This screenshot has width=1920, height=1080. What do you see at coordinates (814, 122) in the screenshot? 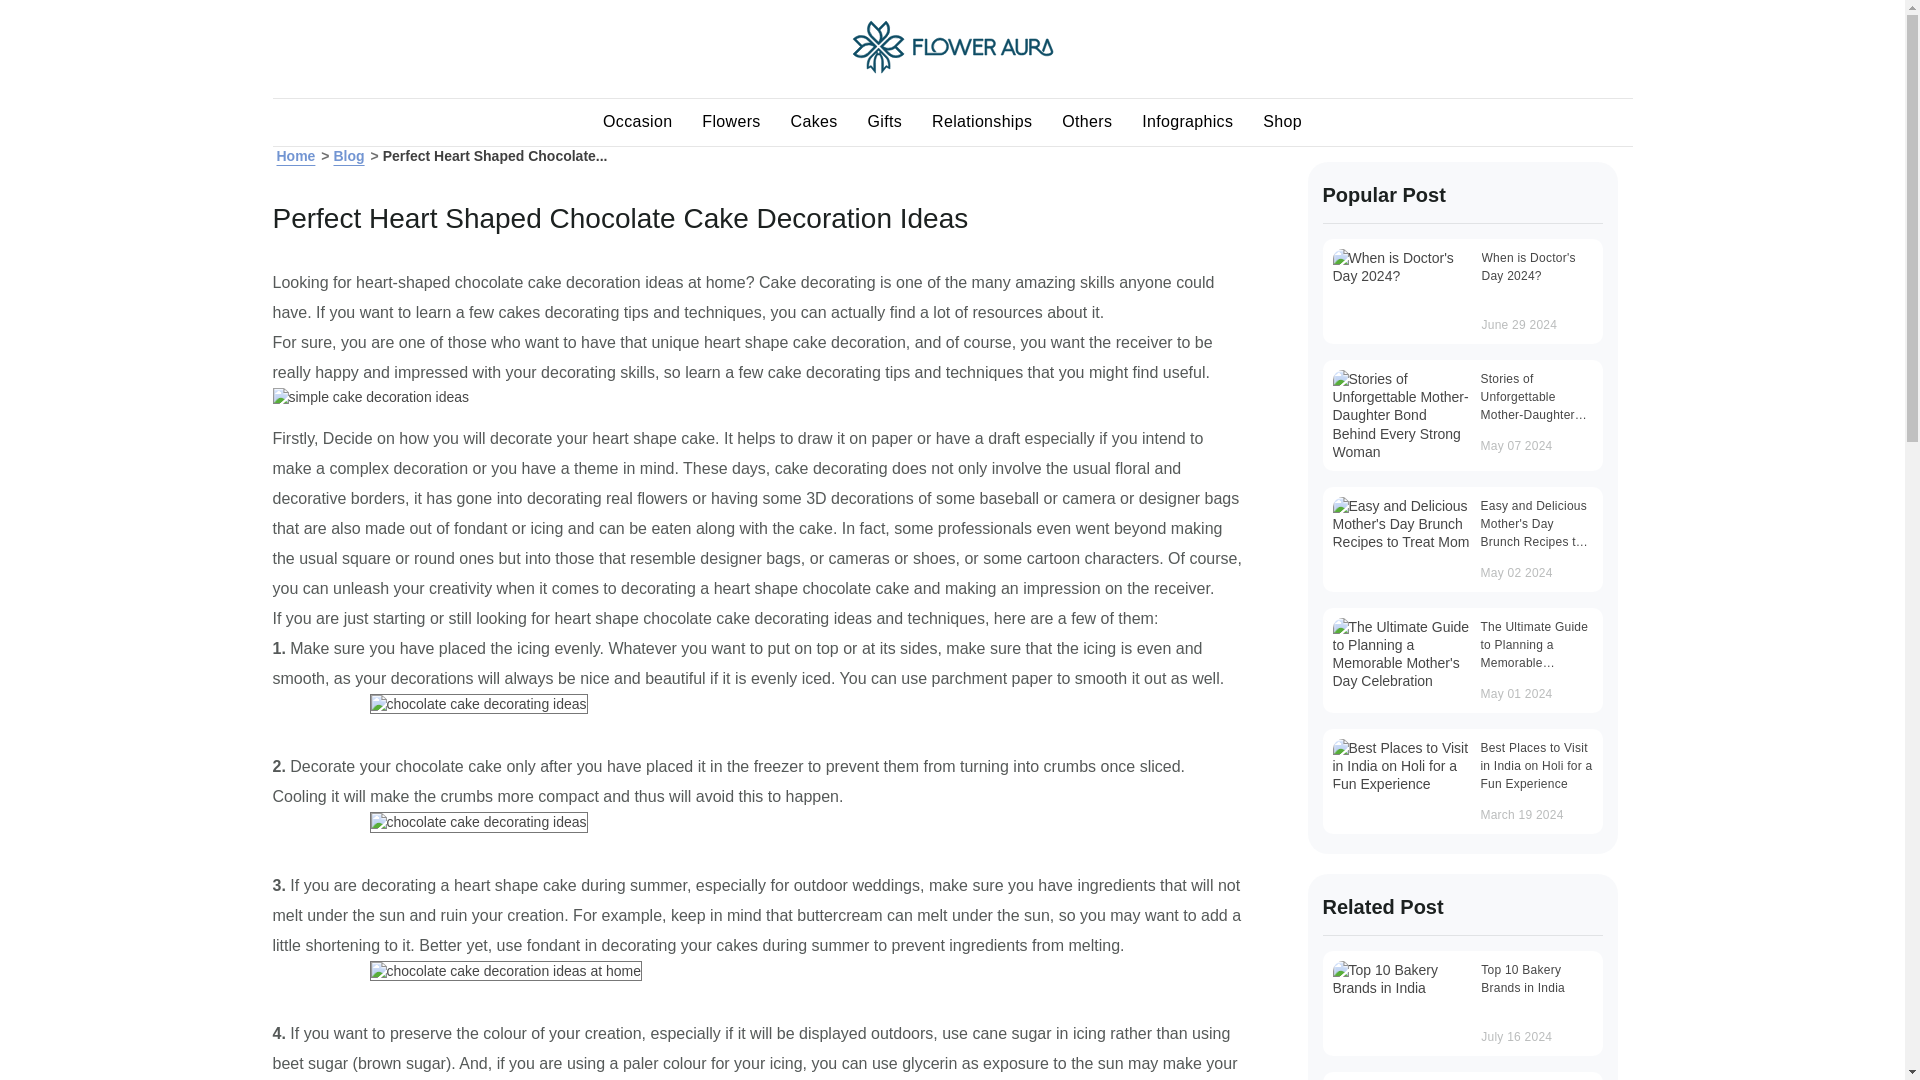
I see `Cakes` at bounding box center [814, 122].